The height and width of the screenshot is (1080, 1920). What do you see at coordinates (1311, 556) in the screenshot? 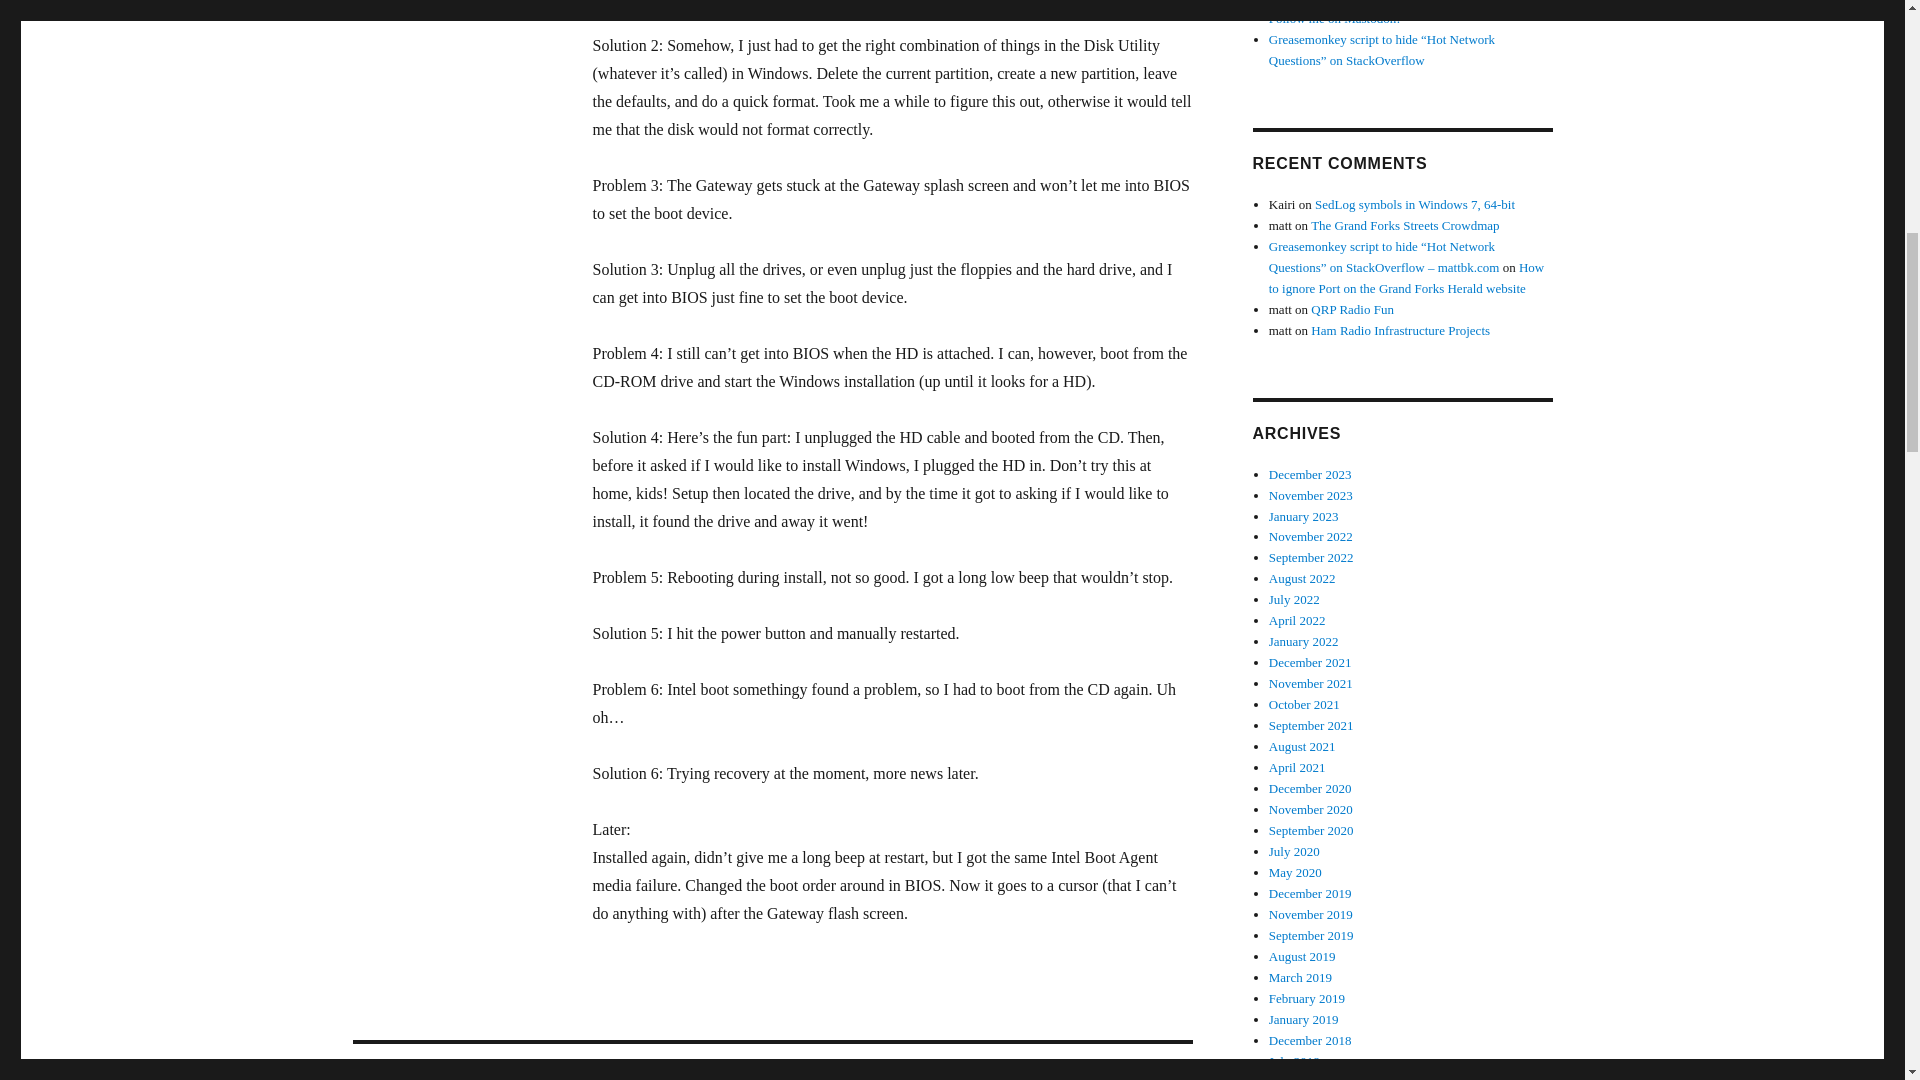
I see `September 2022` at bounding box center [1311, 556].